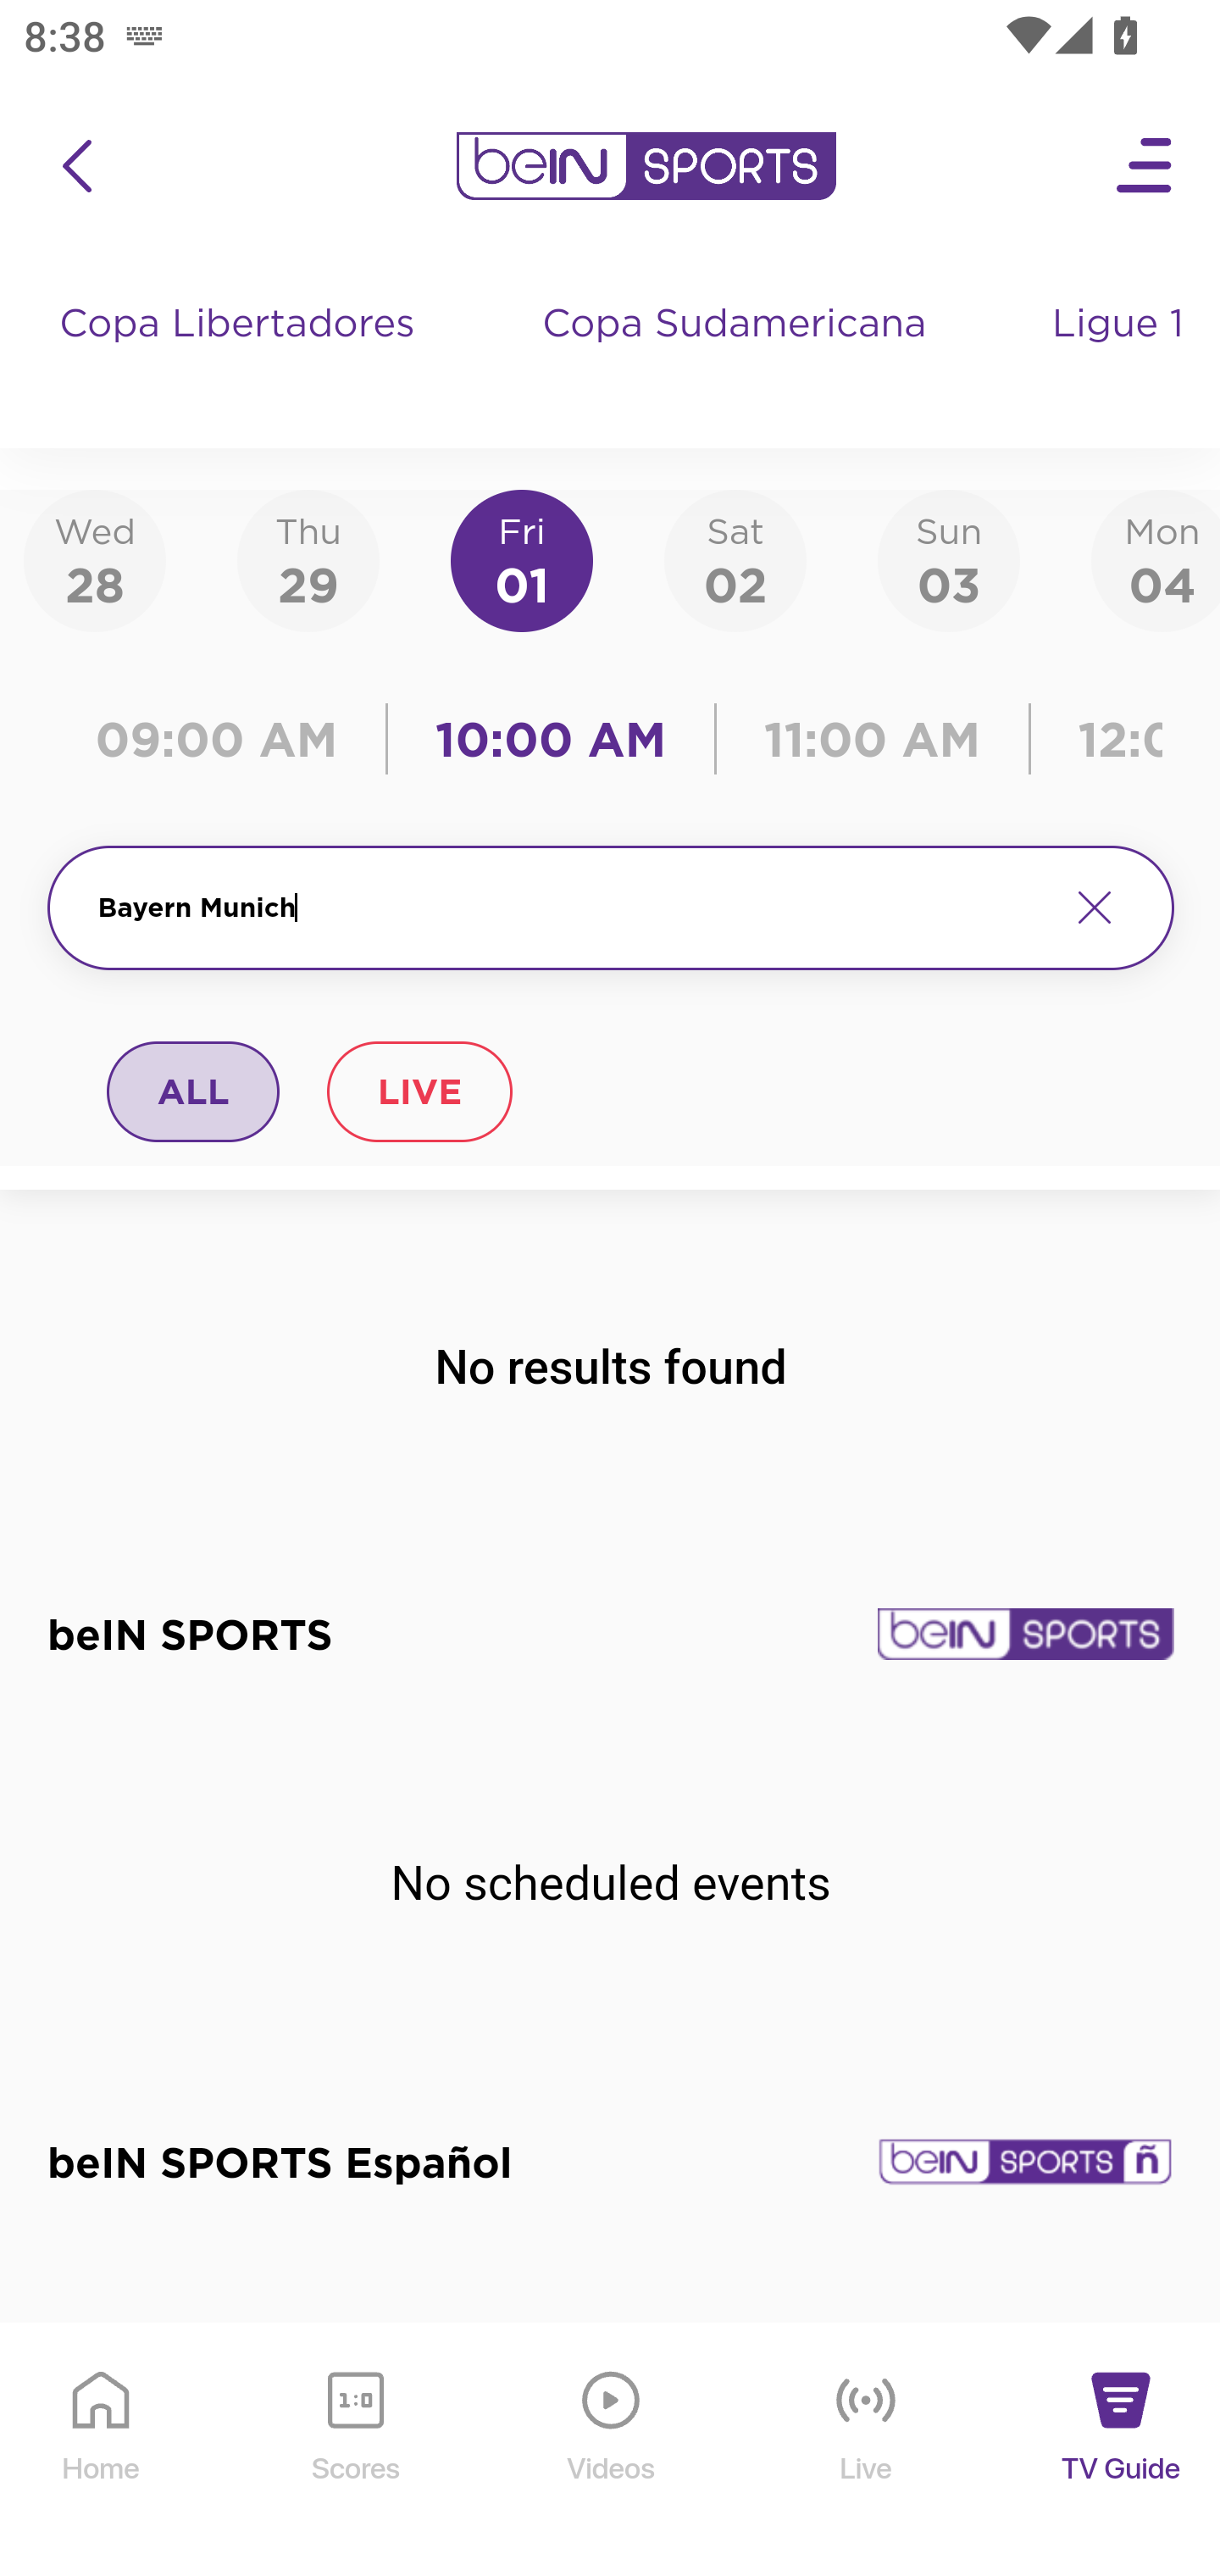 The image size is (1220, 2576). What do you see at coordinates (102, 2451) in the screenshot?
I see `Home Home Icon Home` at bounding box center [102, 2451].